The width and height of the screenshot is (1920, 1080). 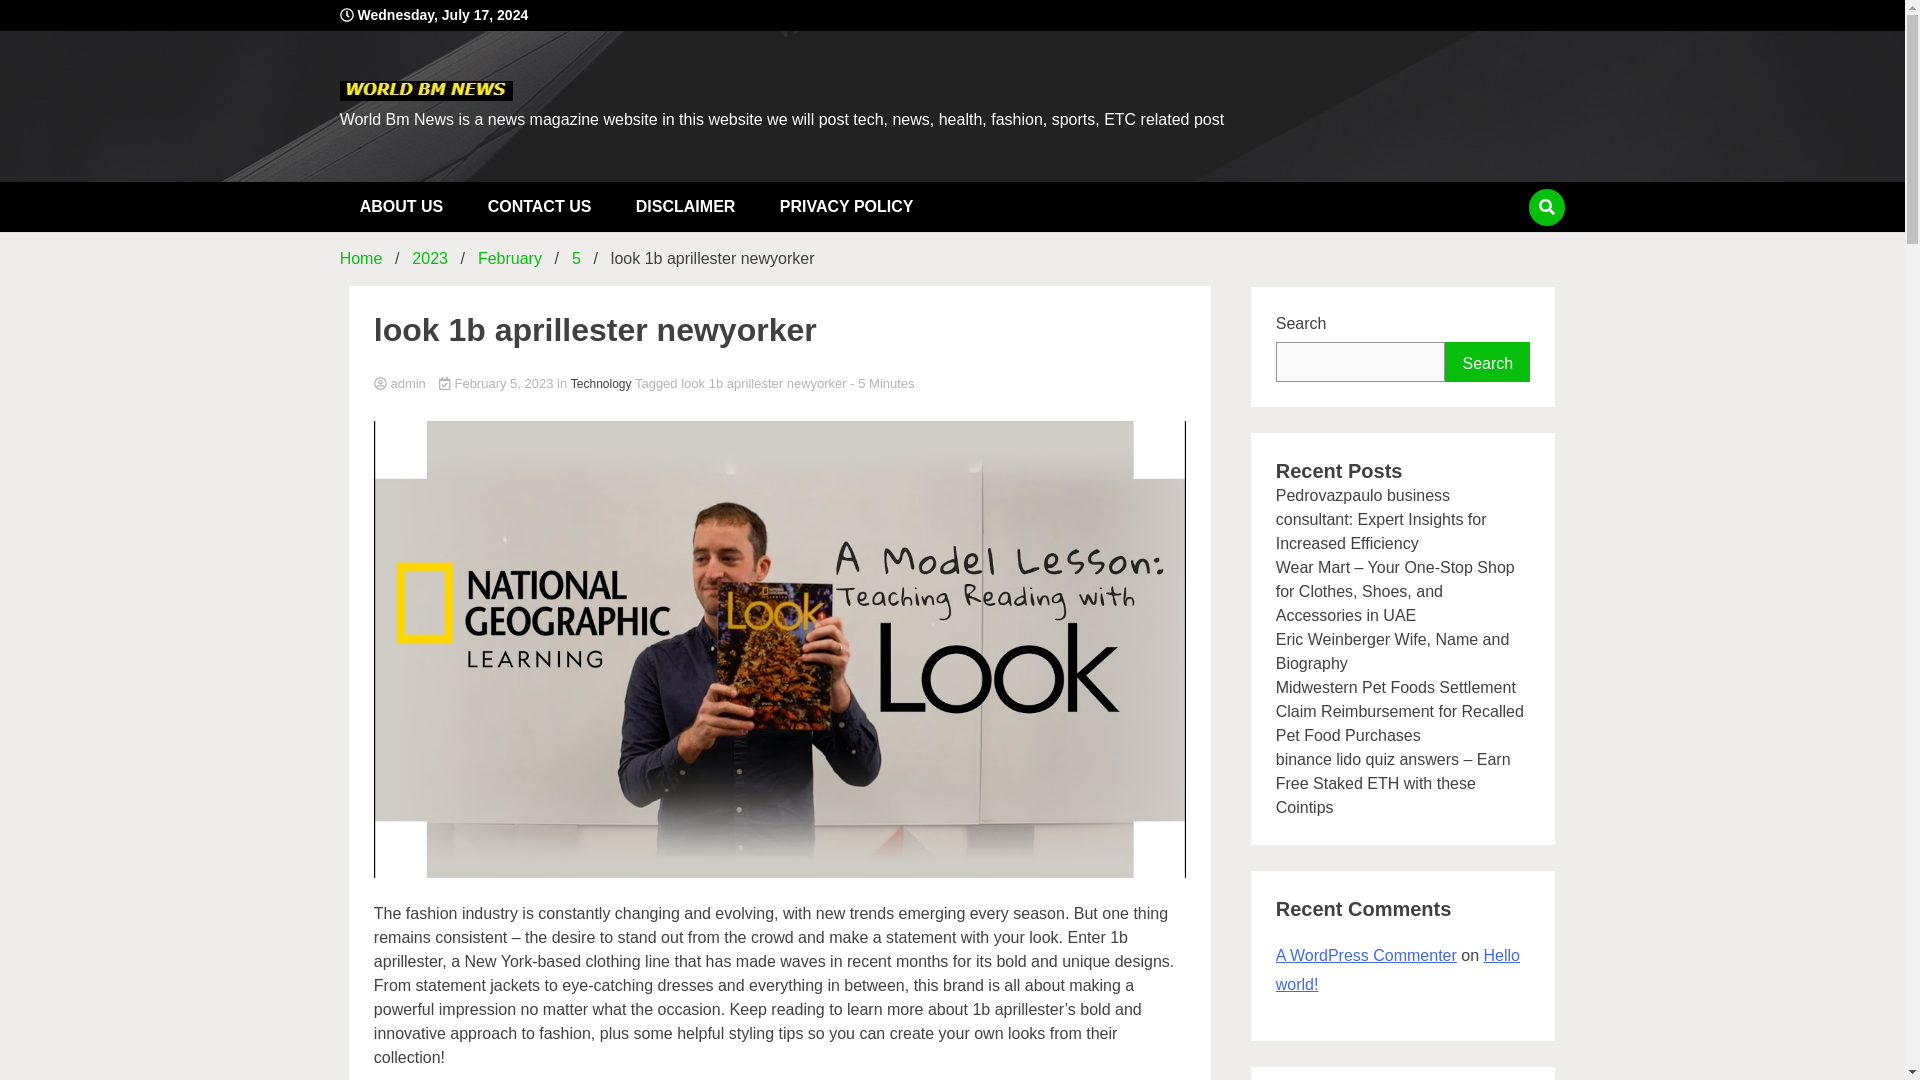 I want to click on admin, so click(x=780, y=384).